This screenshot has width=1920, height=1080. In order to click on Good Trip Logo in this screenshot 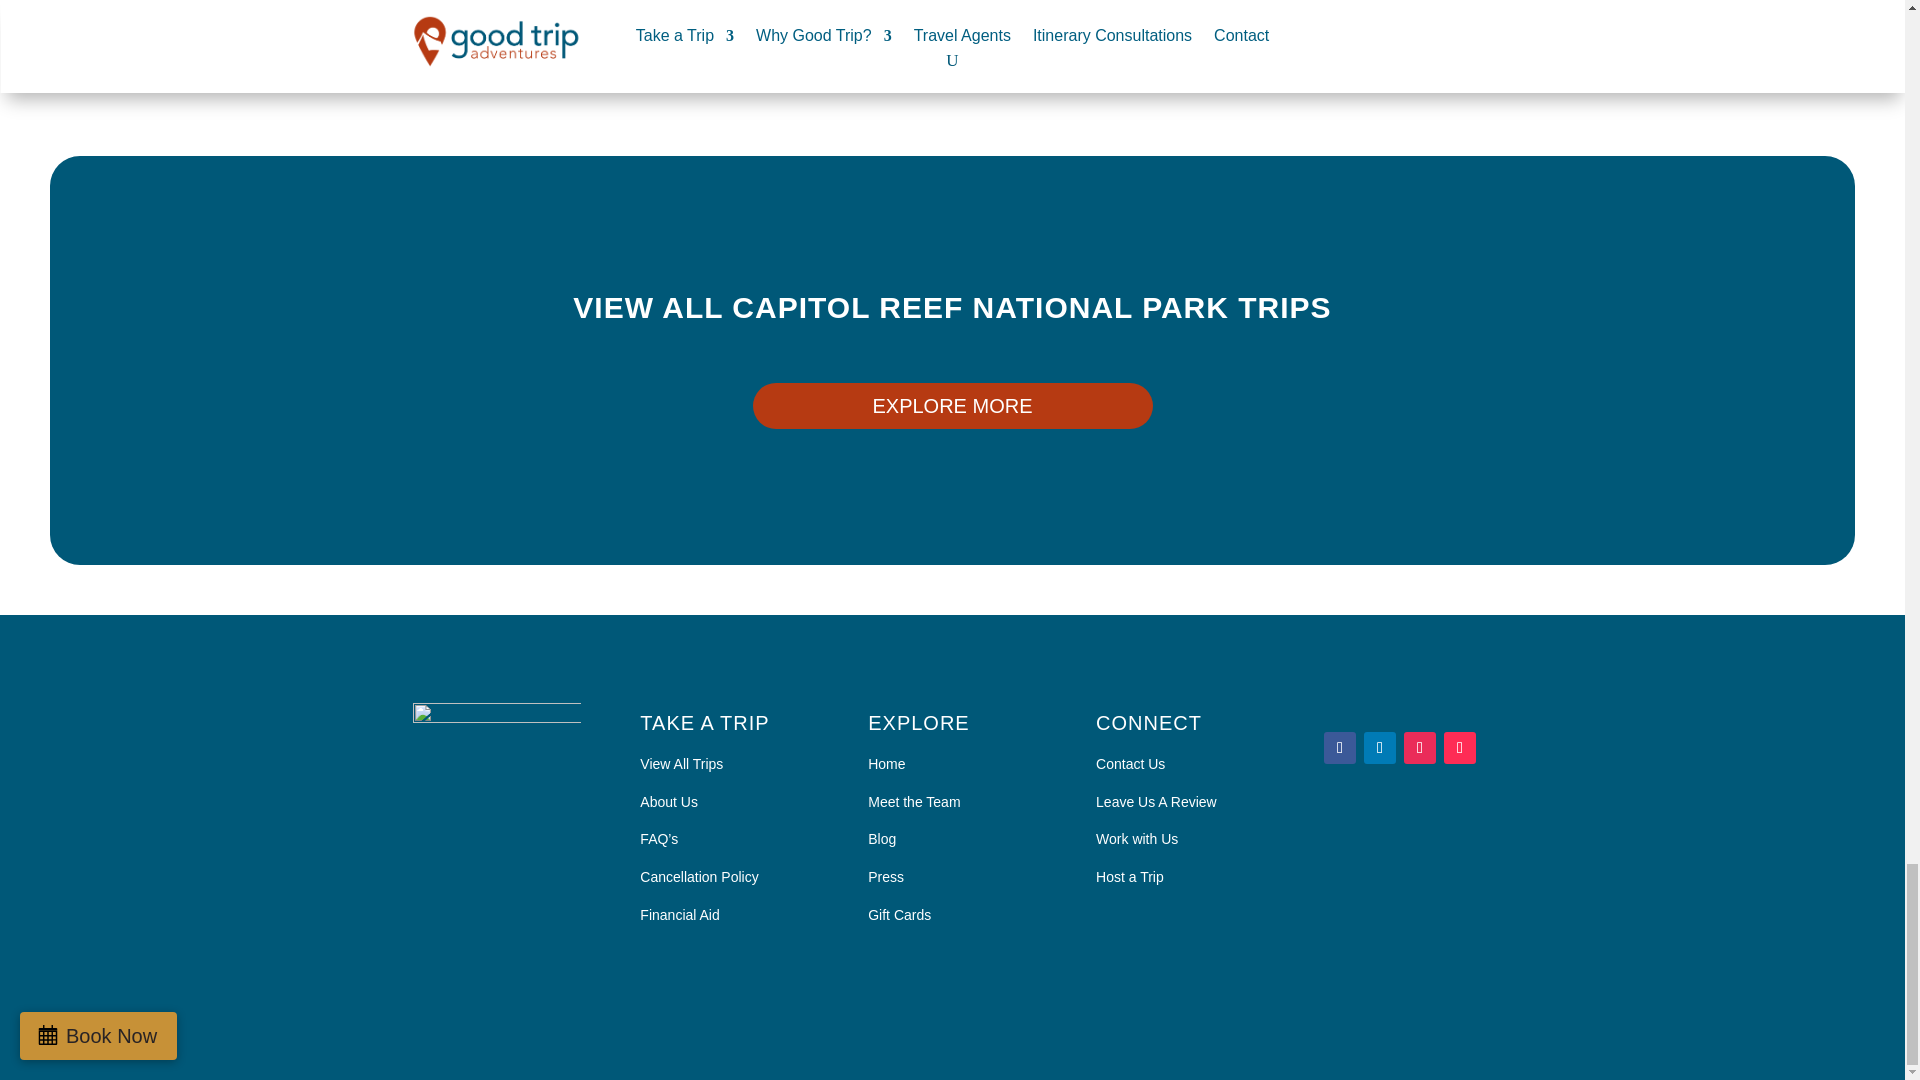, I will do `click(496, 764)`.